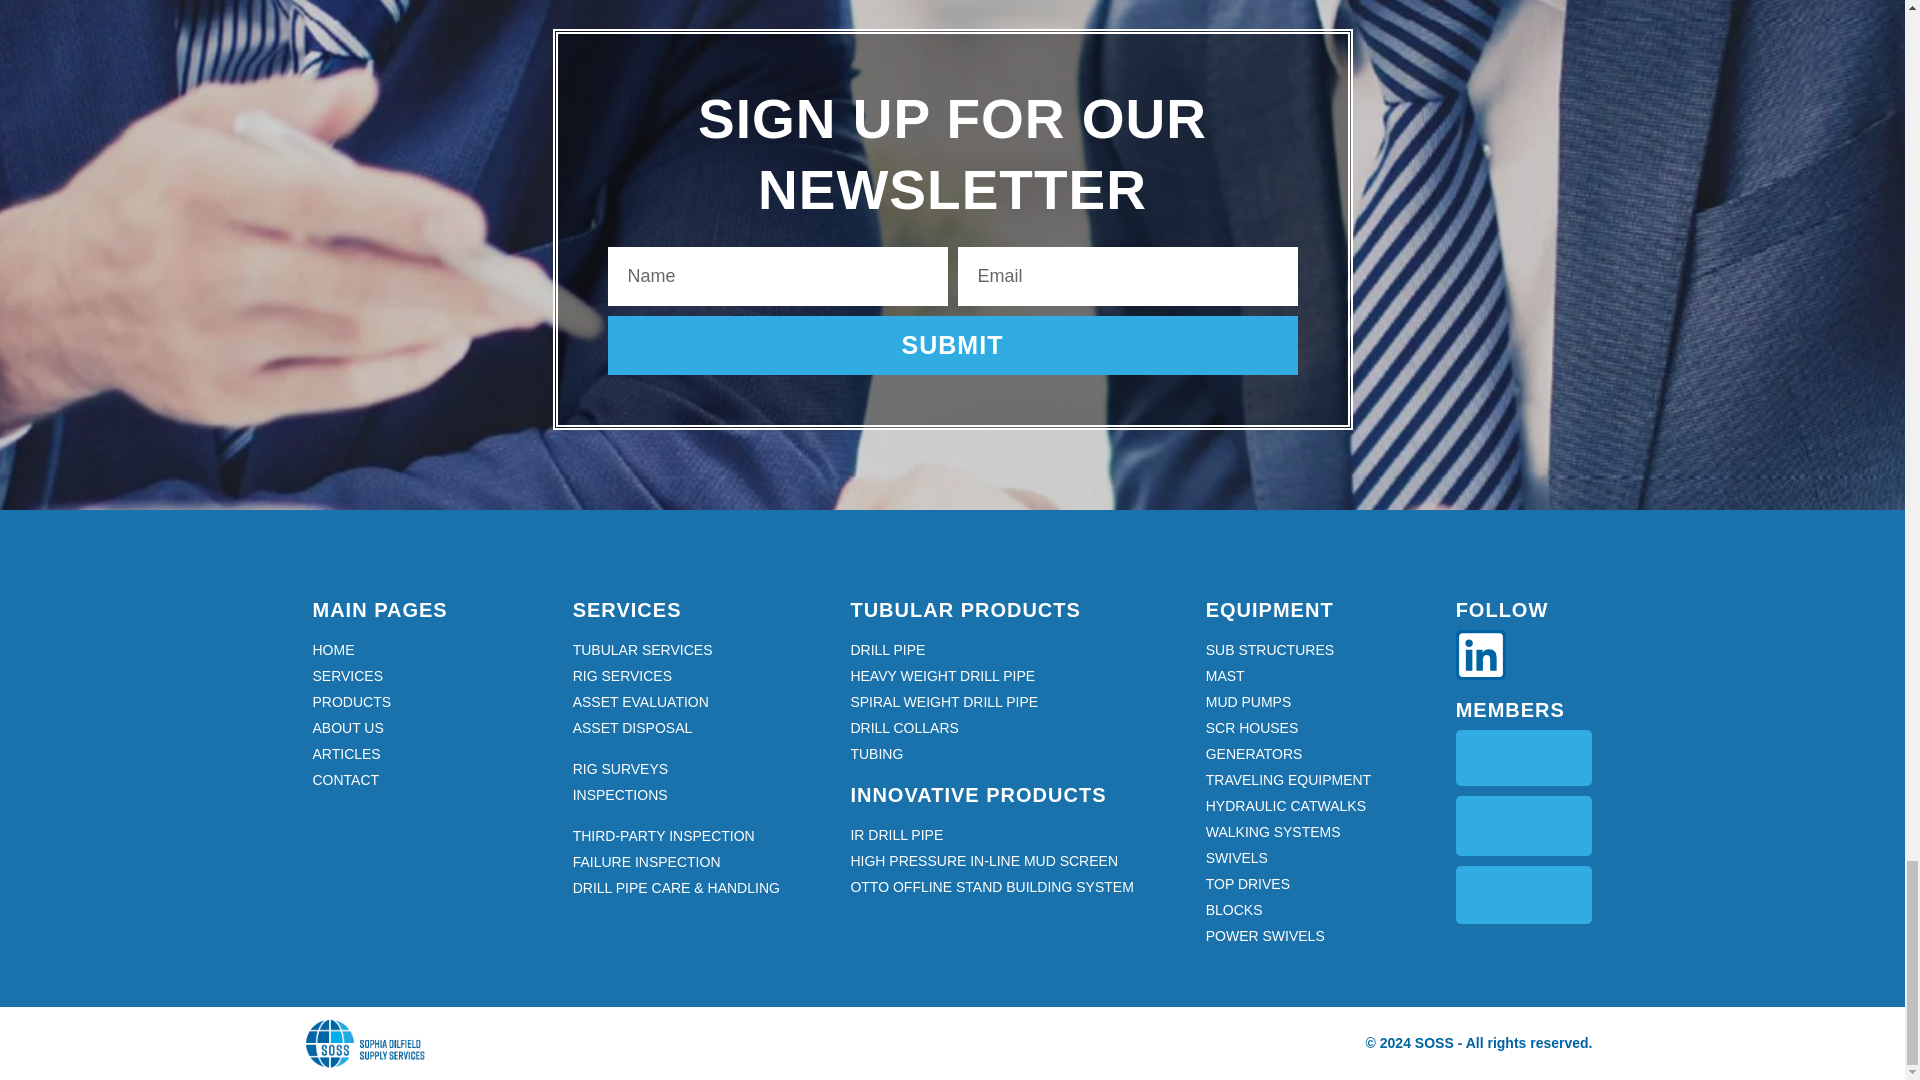  I want to click on MAST, so click(1320, 676).